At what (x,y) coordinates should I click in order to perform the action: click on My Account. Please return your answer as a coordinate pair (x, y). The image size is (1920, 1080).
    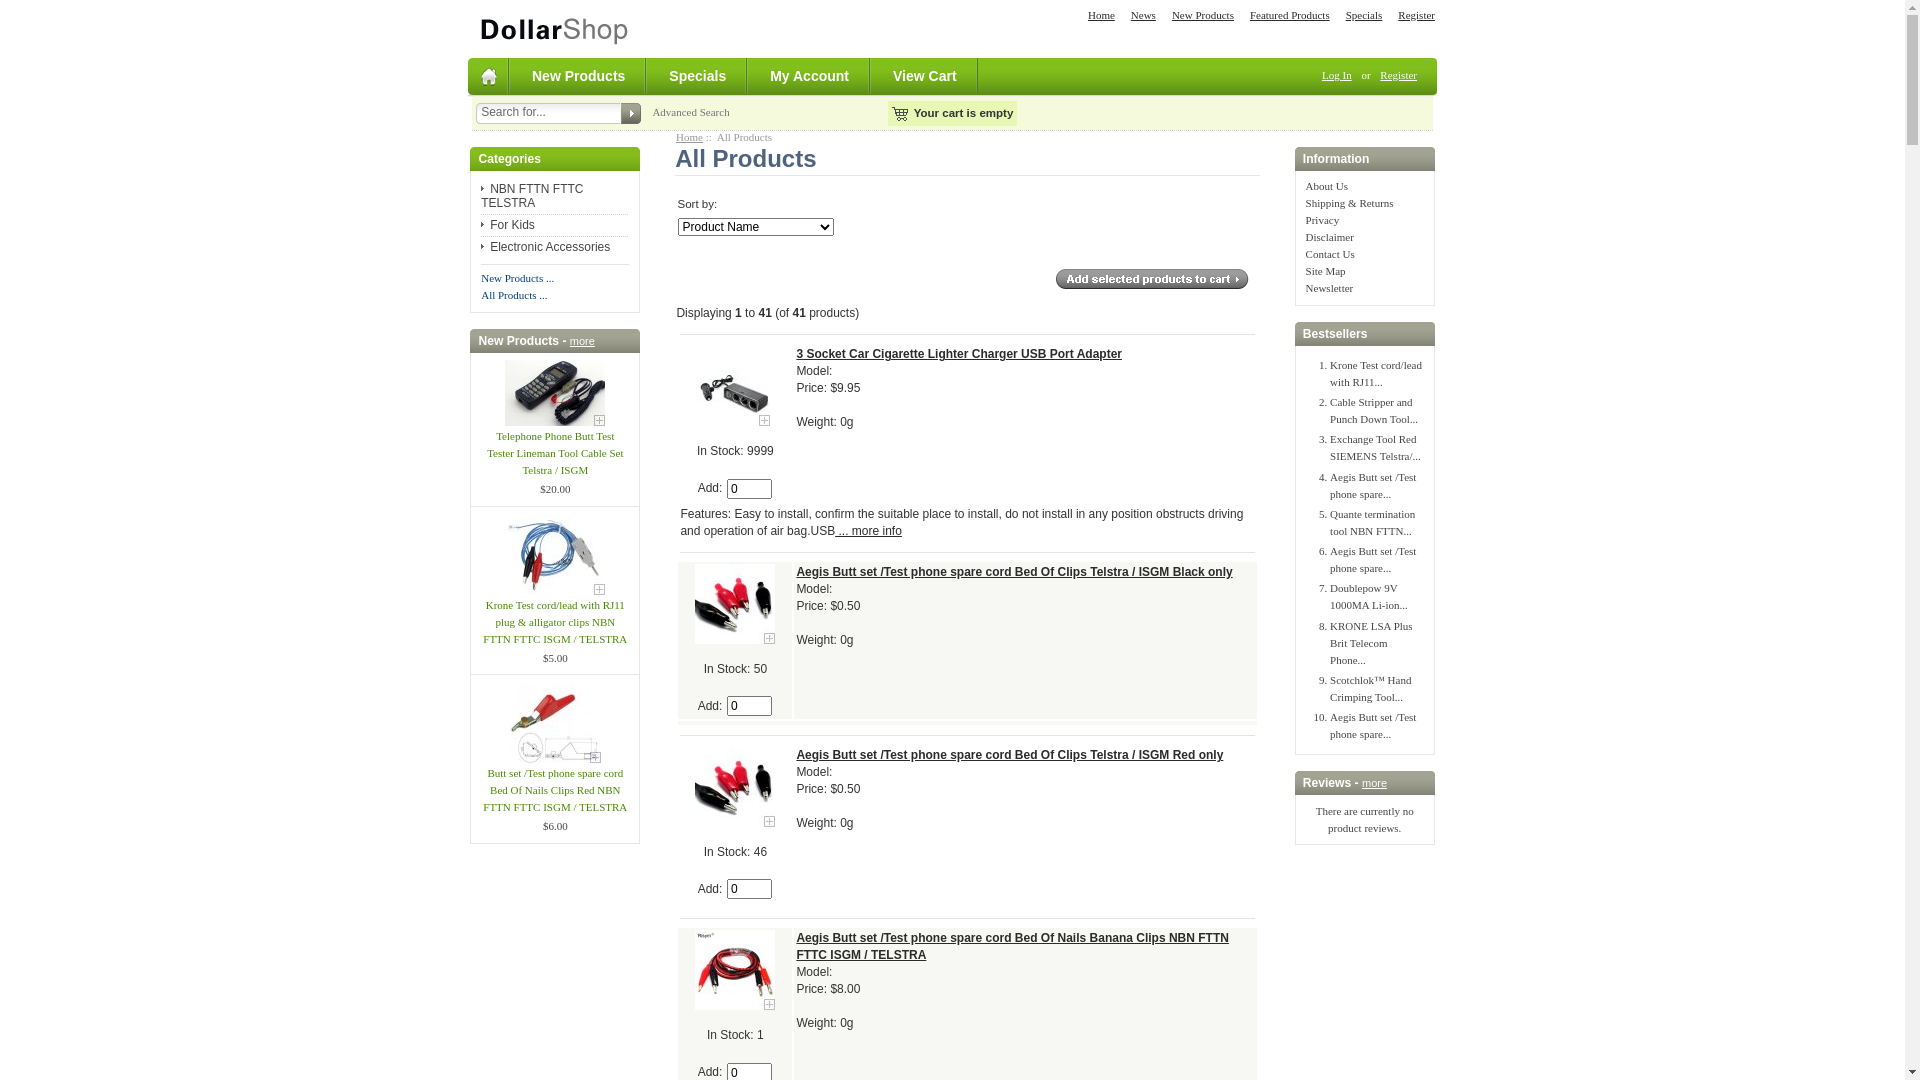
    Looking at the image, I should click on (810, 76).